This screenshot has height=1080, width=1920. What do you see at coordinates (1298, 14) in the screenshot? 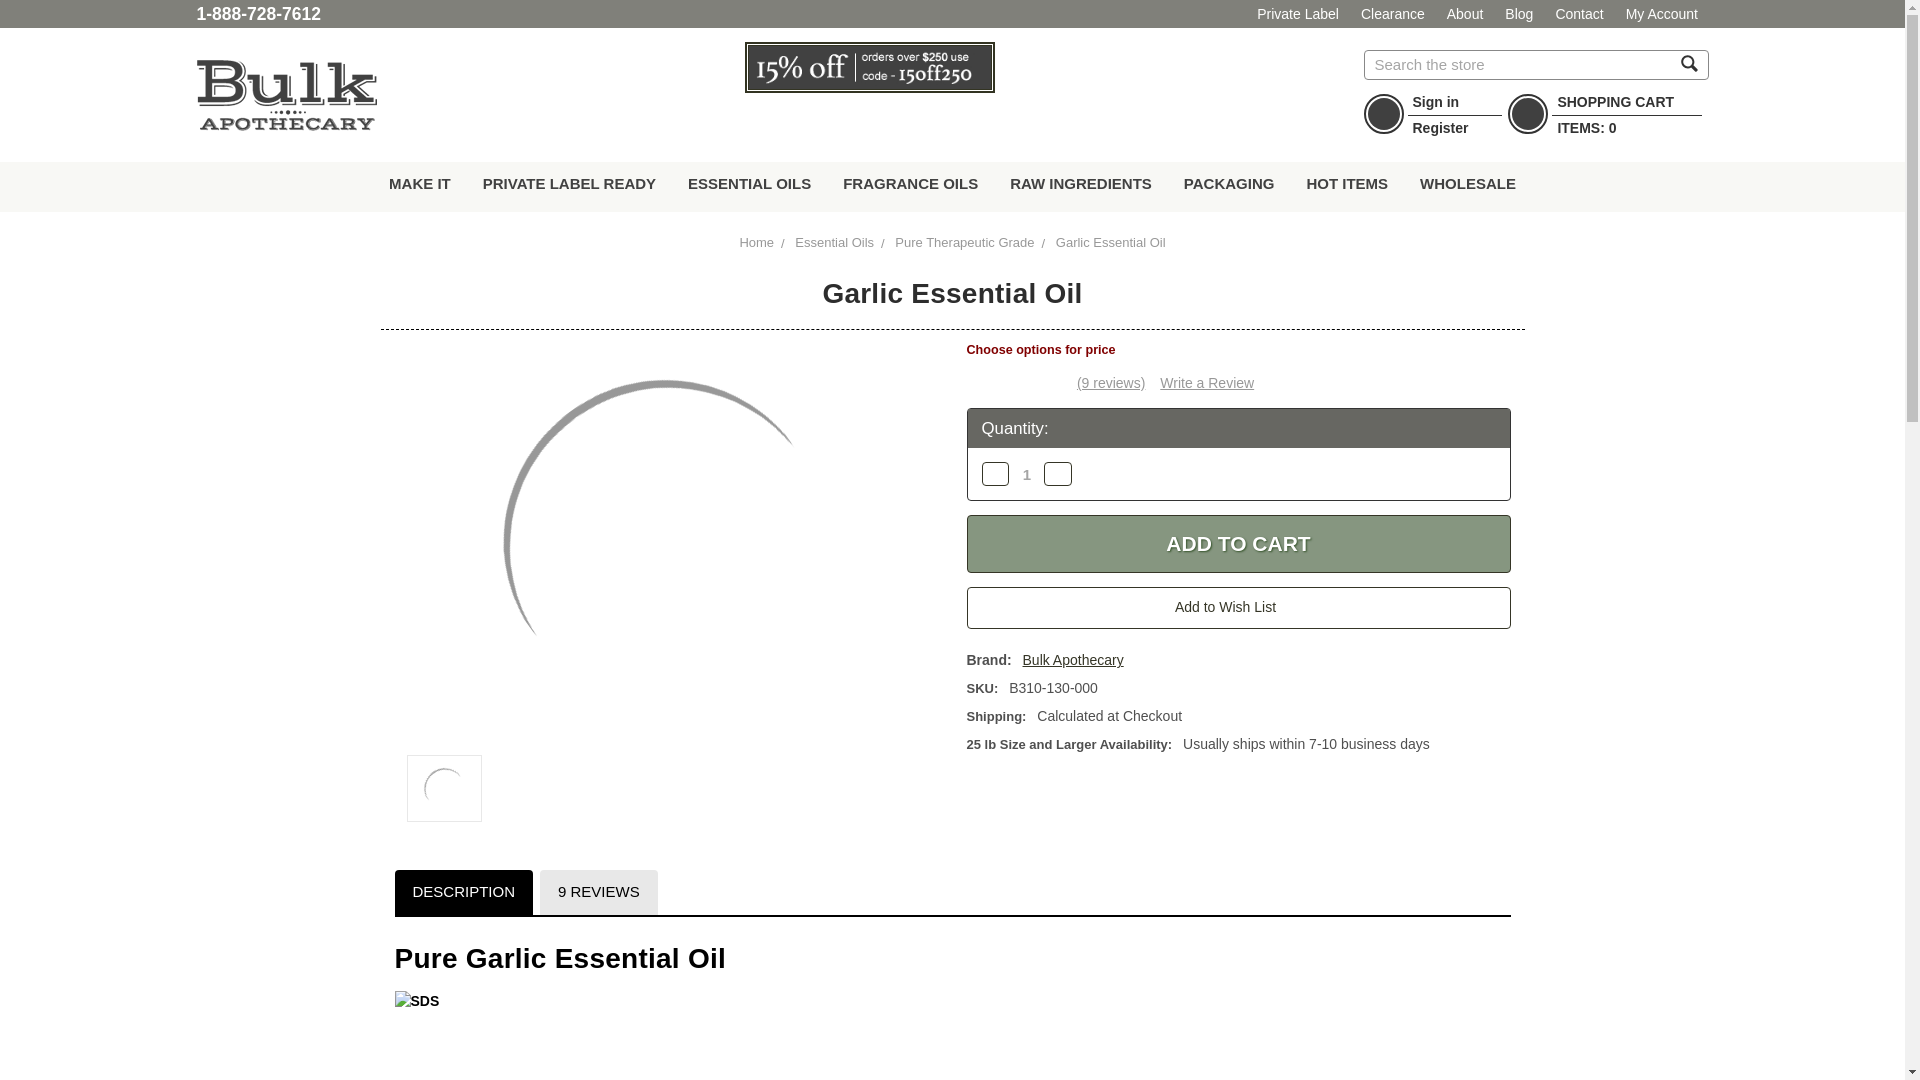
I see `Private Label` at bounding box center [1298, 14].